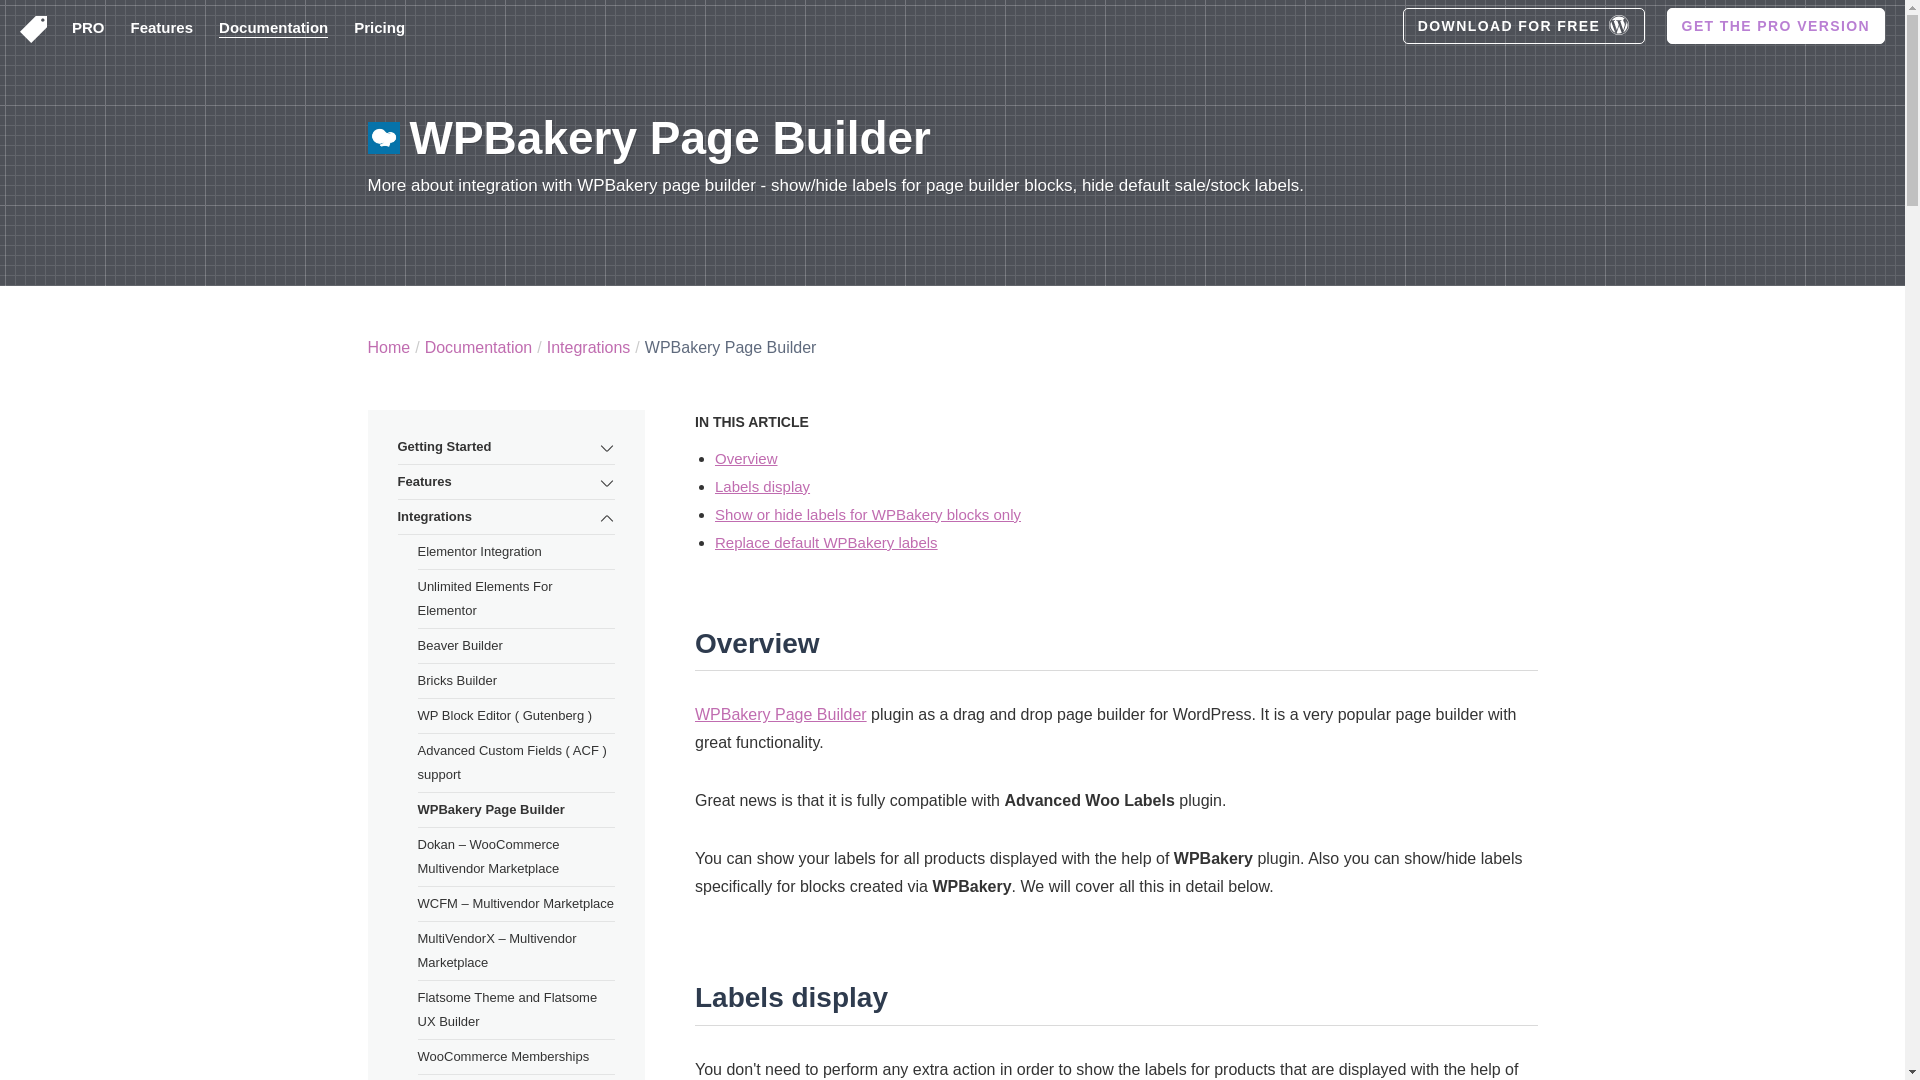 Image resolution: width=1920 pixels, height=1080 pixels. What do you see at coordinates (379, 28) in the screenshot?
I see `Pricing` at bounding box center [379, 28].